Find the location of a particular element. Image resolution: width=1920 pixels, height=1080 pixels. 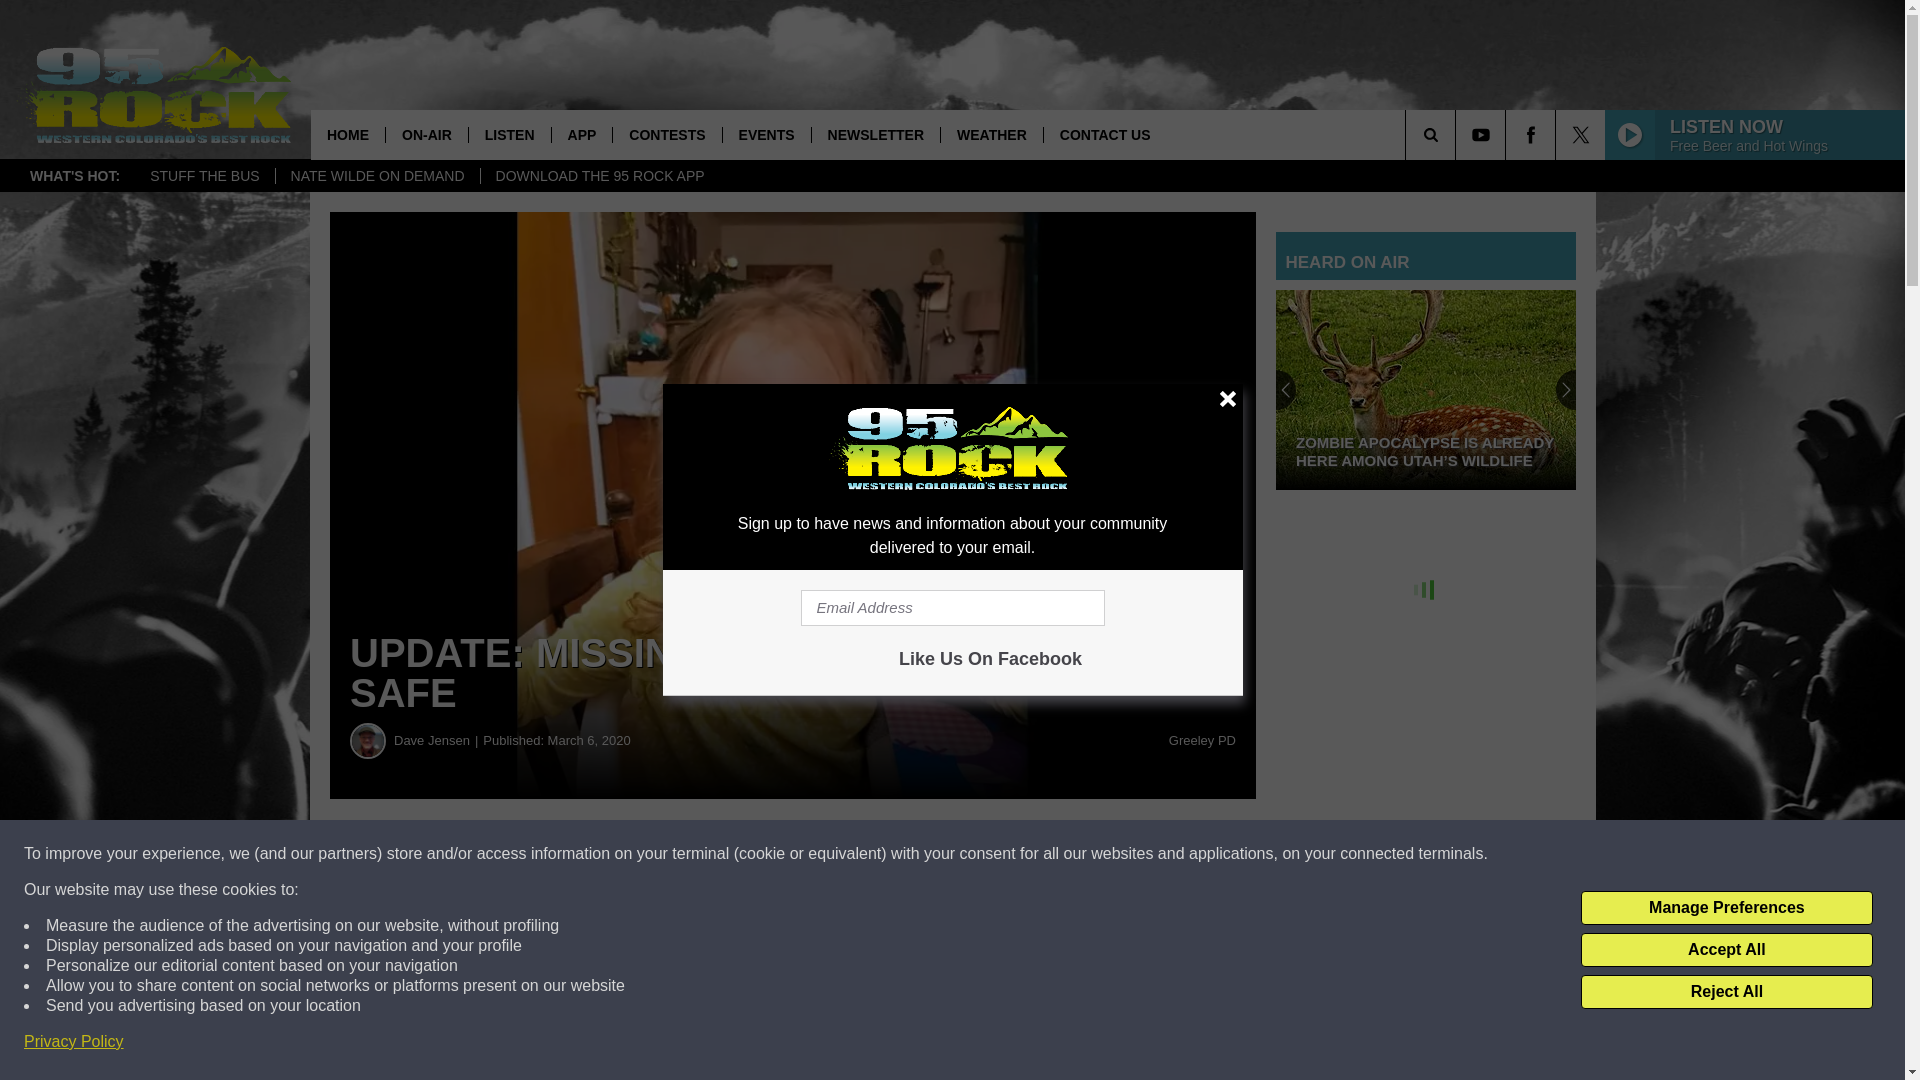

DOWNLOAD THE 95 ROCK APP is located at coordinates (600, 176).